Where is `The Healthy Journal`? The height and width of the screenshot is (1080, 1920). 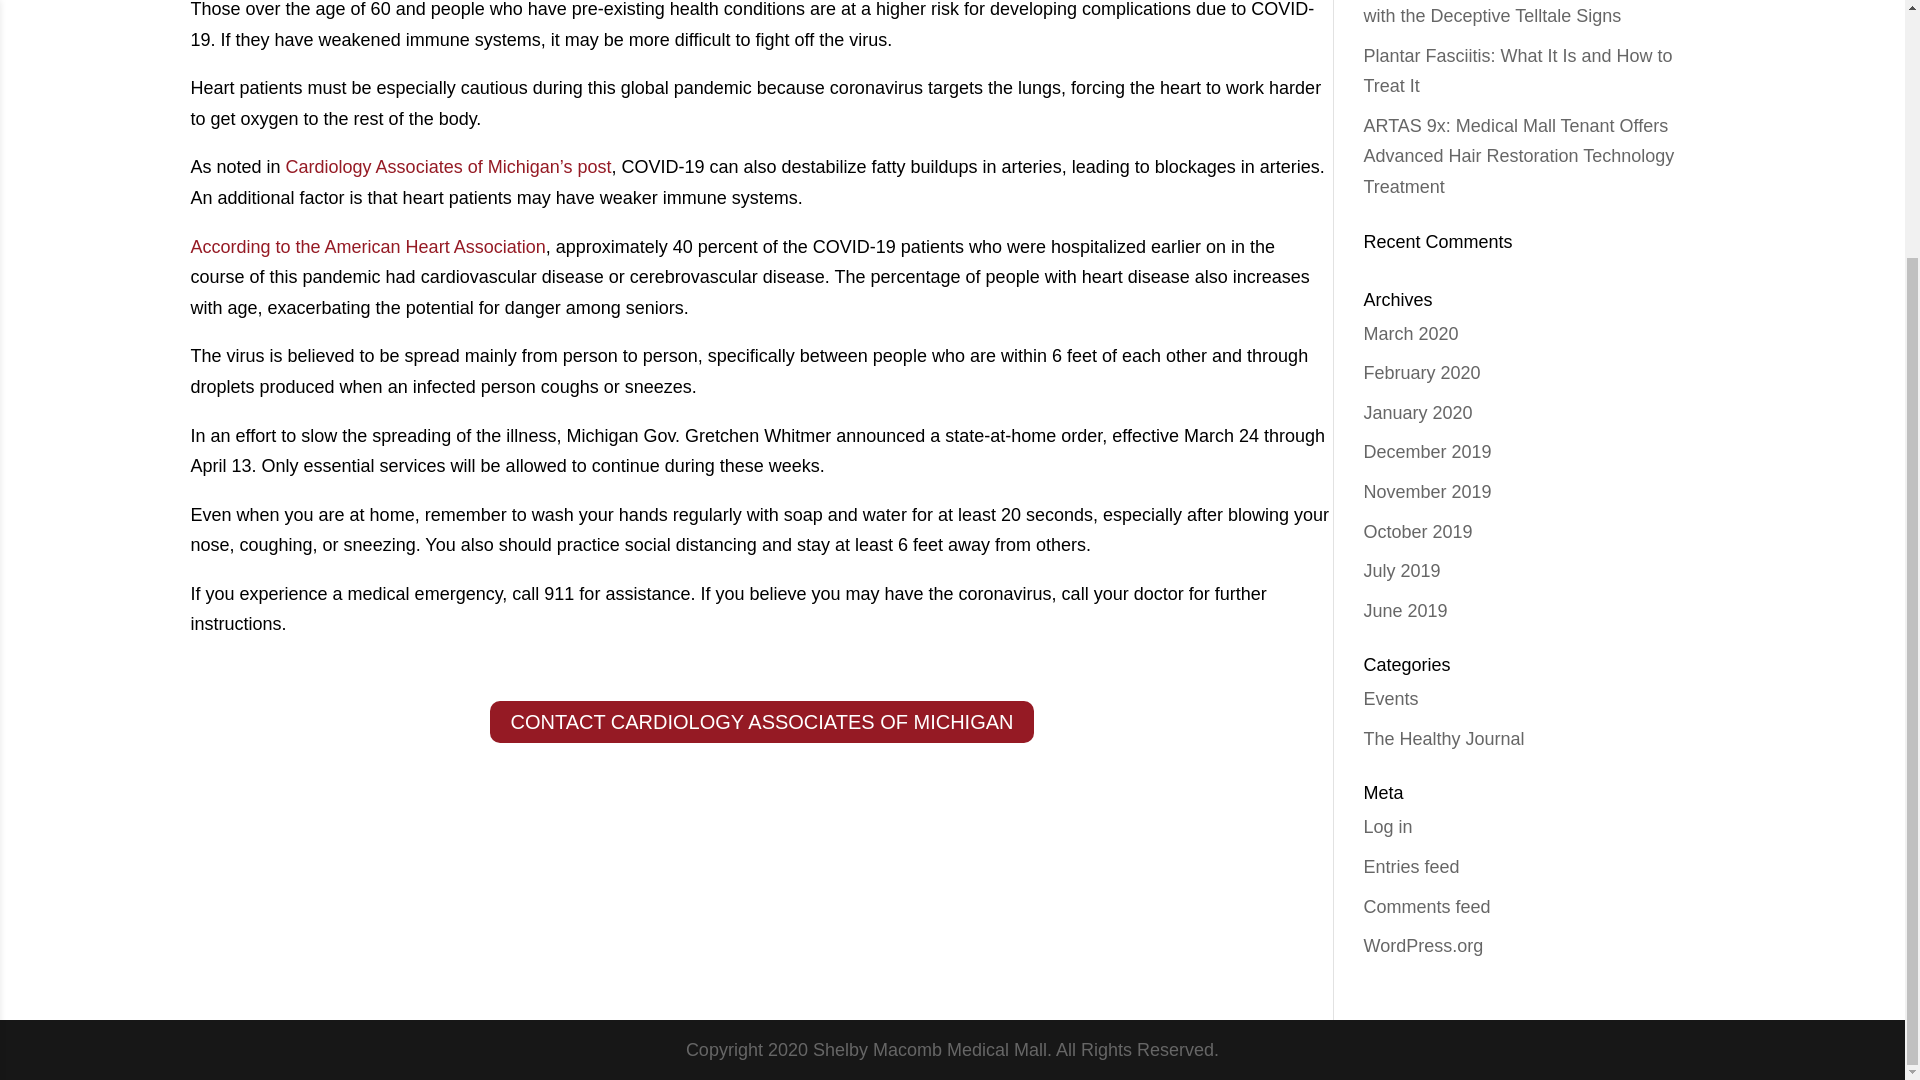
The Healthy Journal is located at coordinates (1444, 739).